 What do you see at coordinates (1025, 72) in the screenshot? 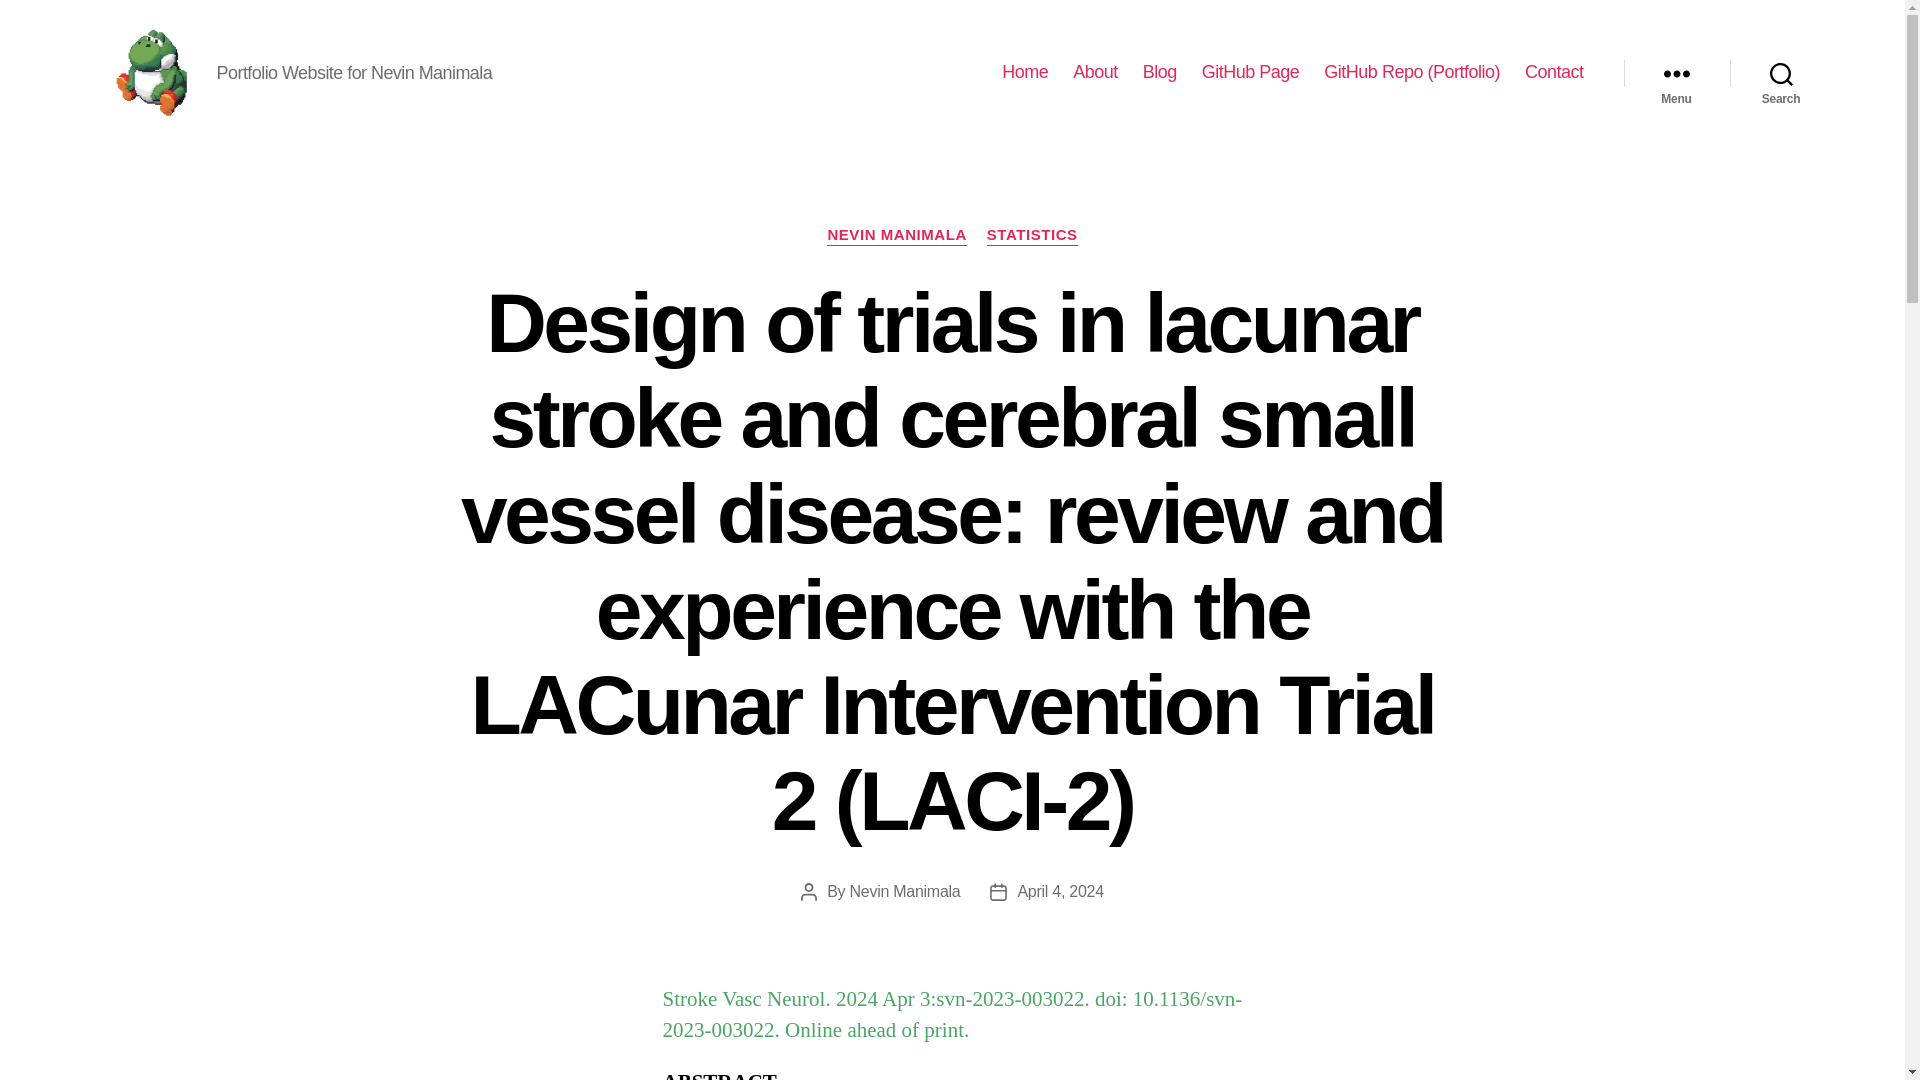
I see `Home` at bounding box center [1025, 72].